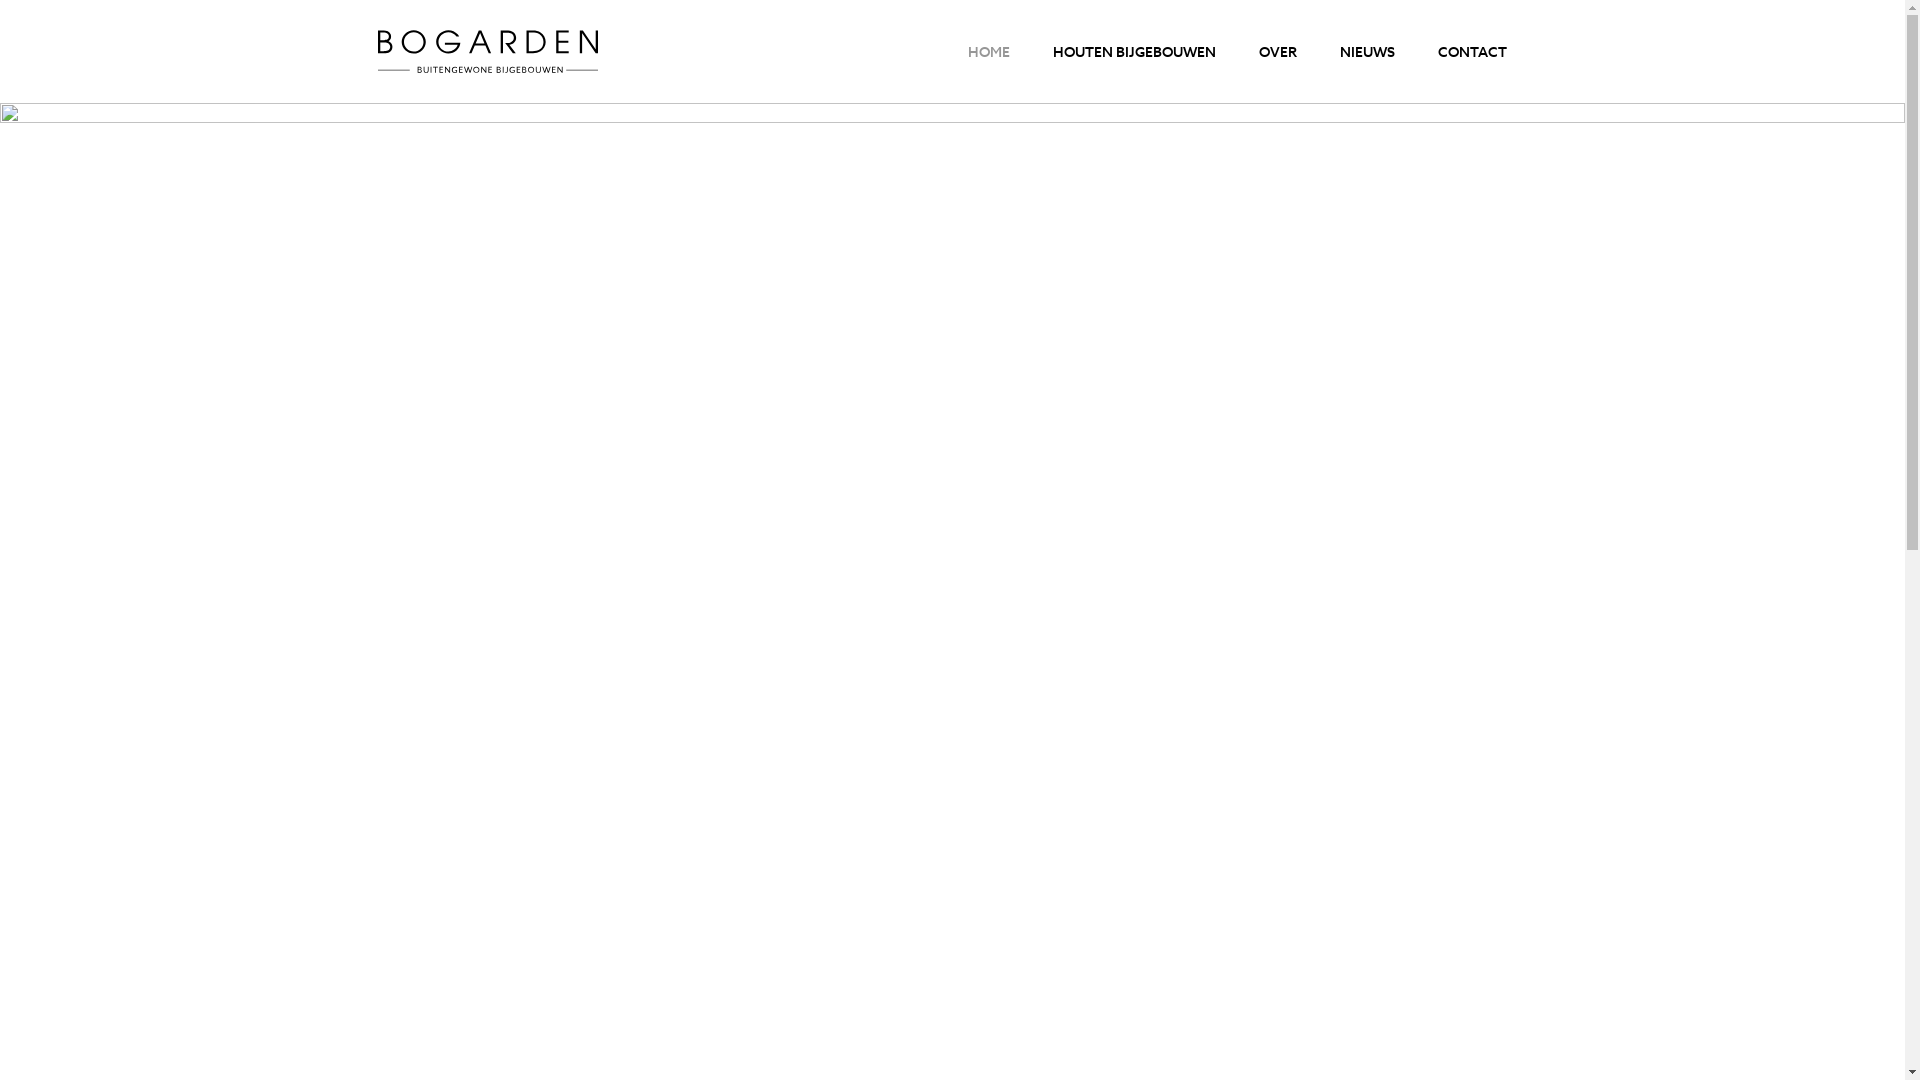 The height and width of the screenshot is (1080, 1920). Describe the element at coordinates (1368, 52) in the screenshot. I see `NIEUWS` at that location.